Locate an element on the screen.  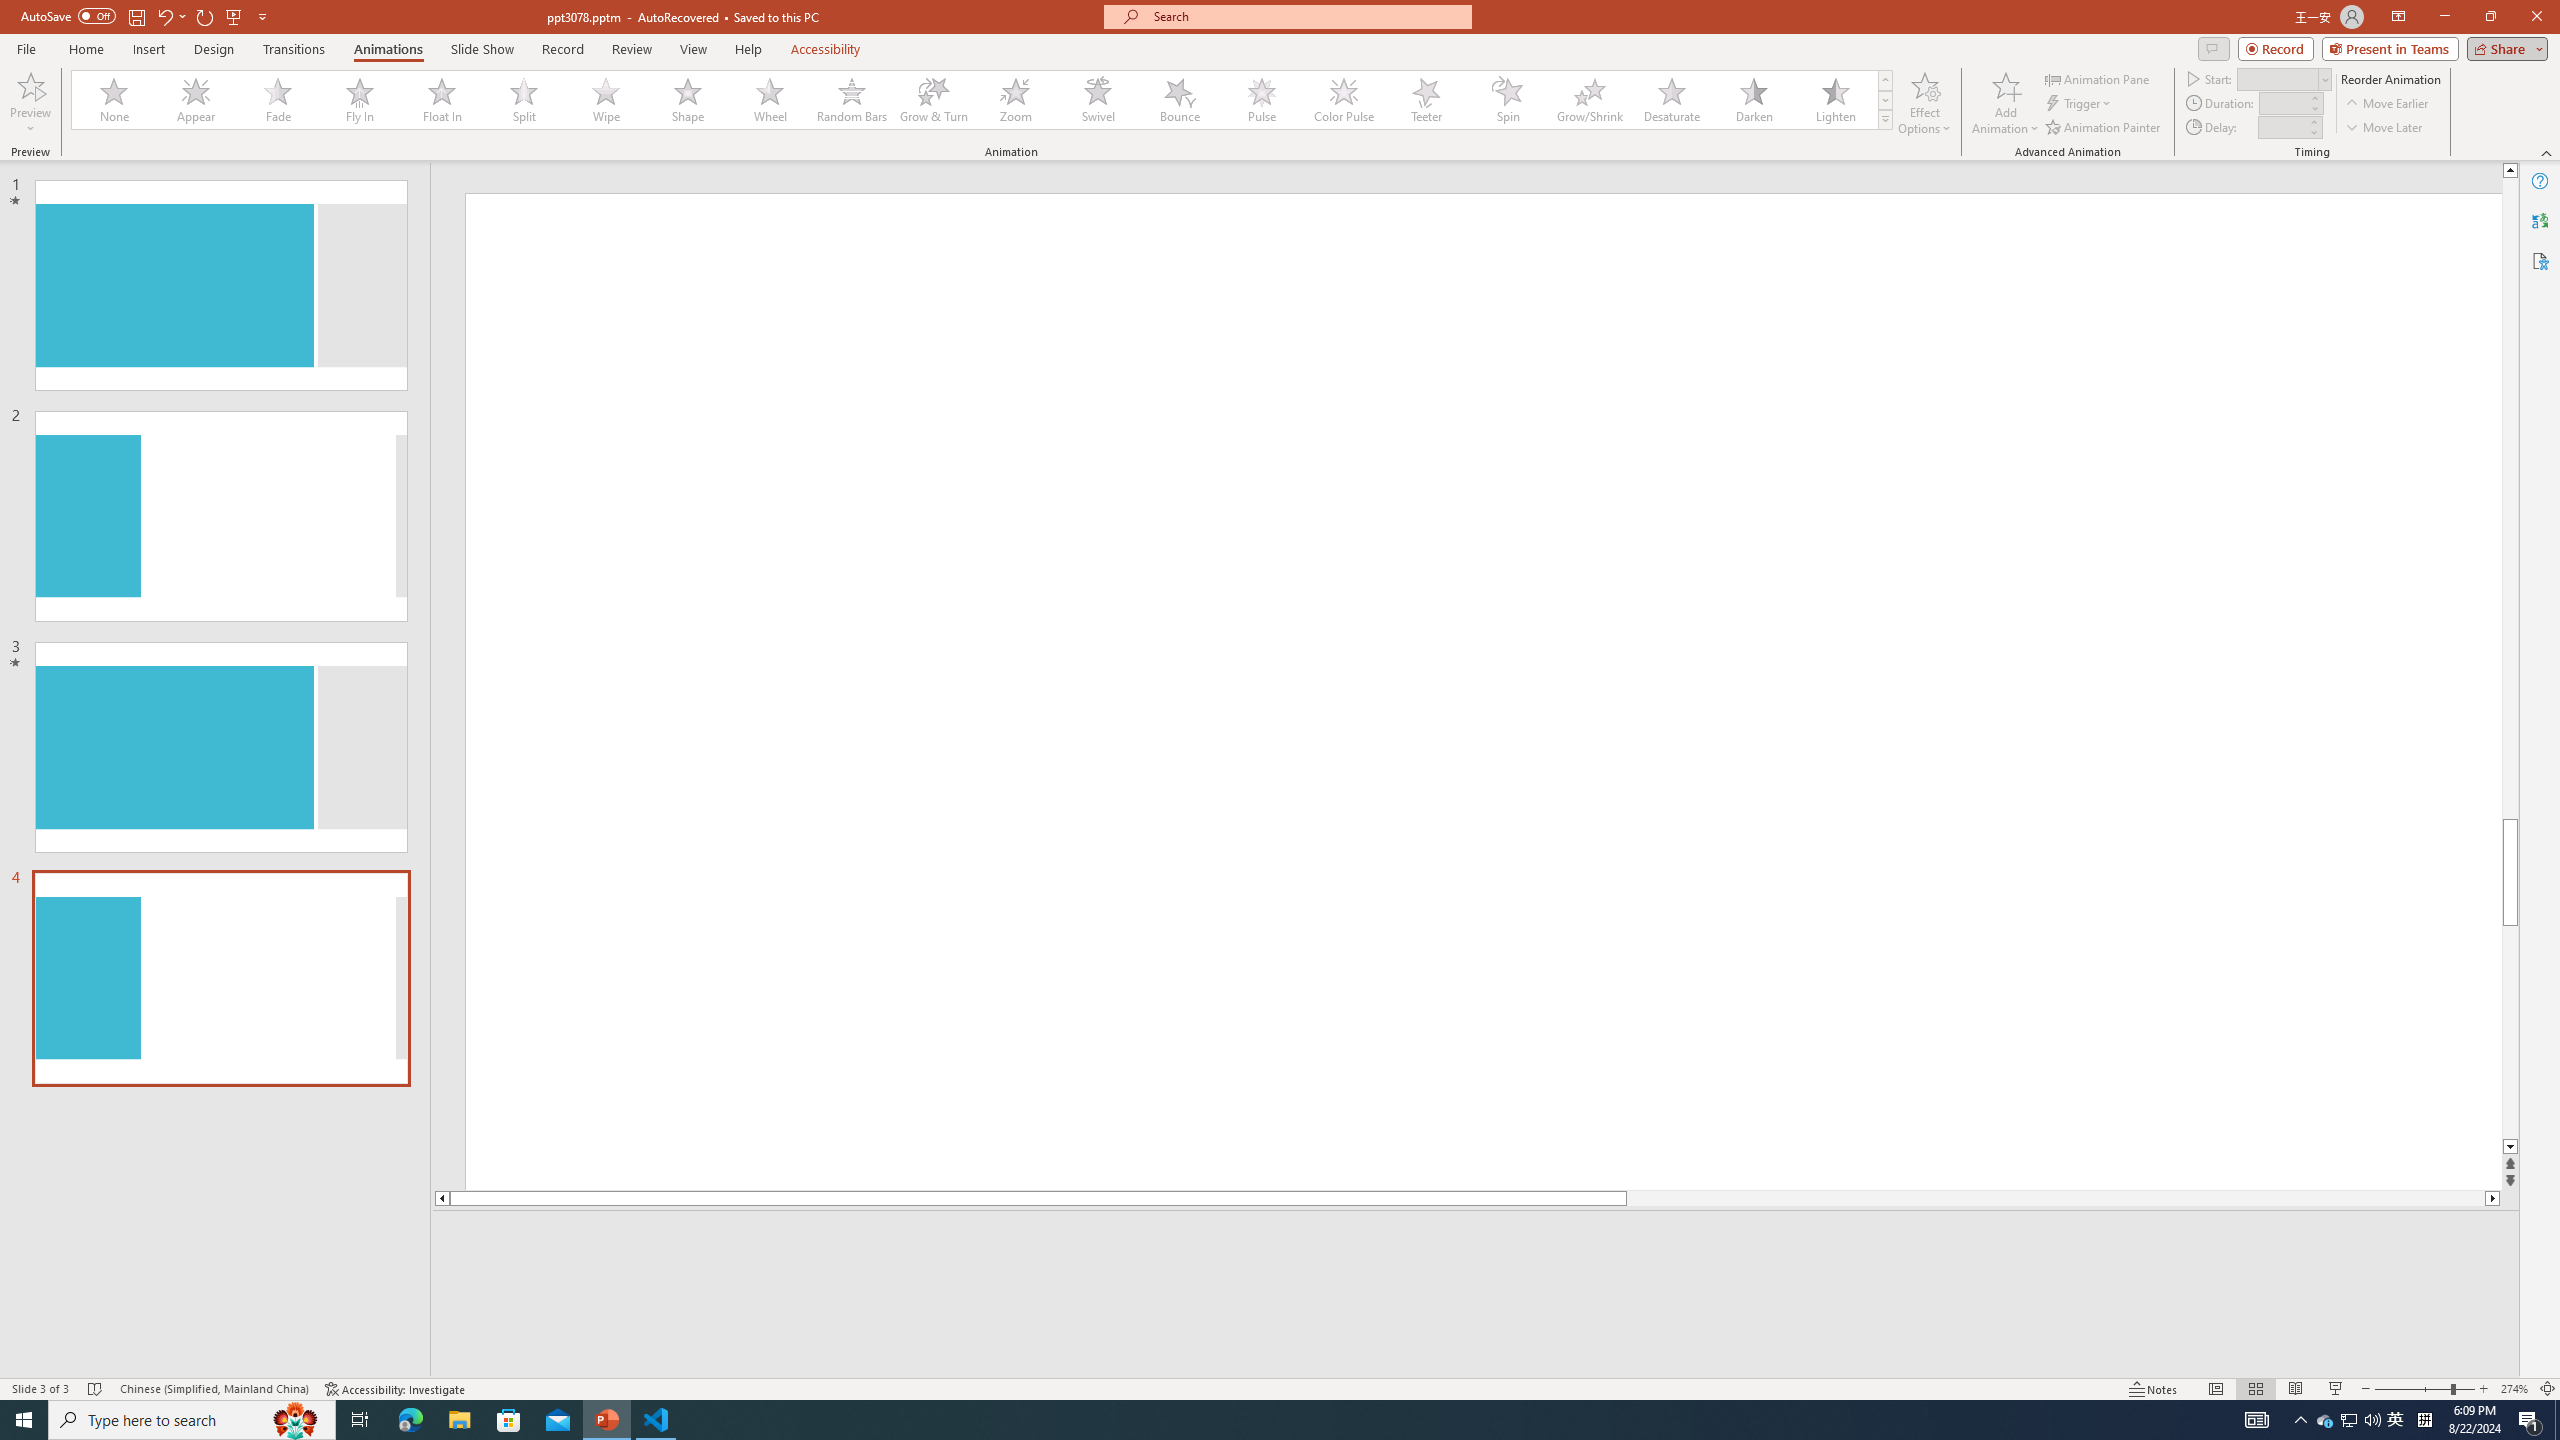
Move Earlier is located at coordinates (2386, 104).